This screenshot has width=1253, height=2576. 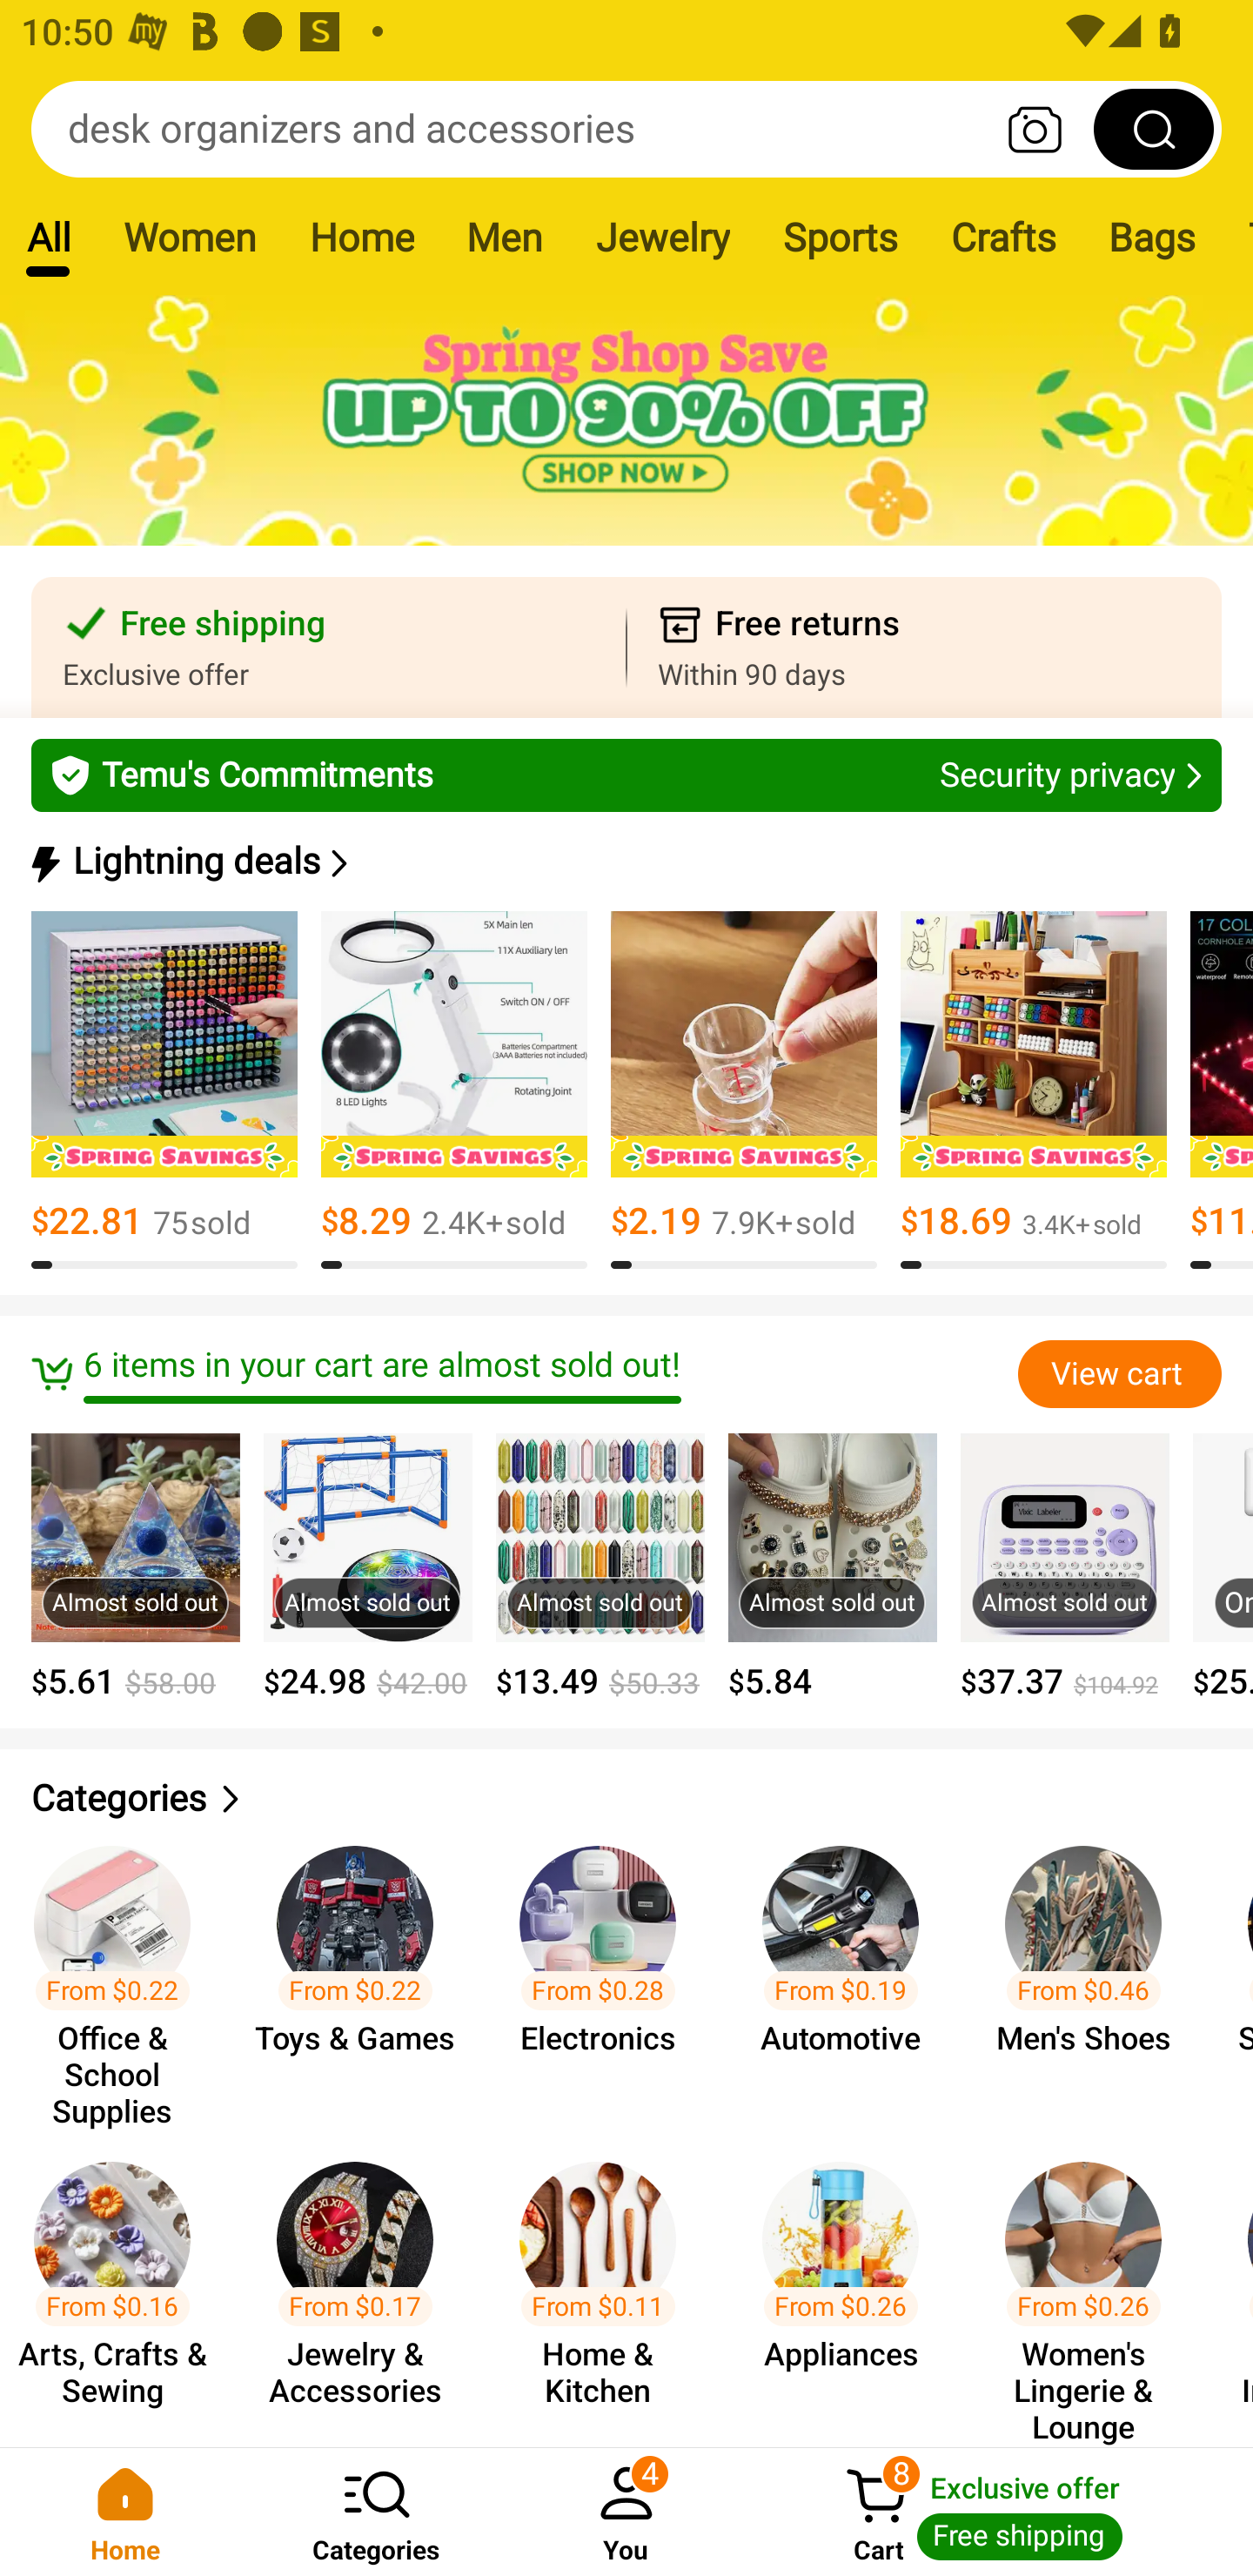 I want to click on From $0.26 Women's Lingerie & Lounge, so click(x=1093, y=2289).